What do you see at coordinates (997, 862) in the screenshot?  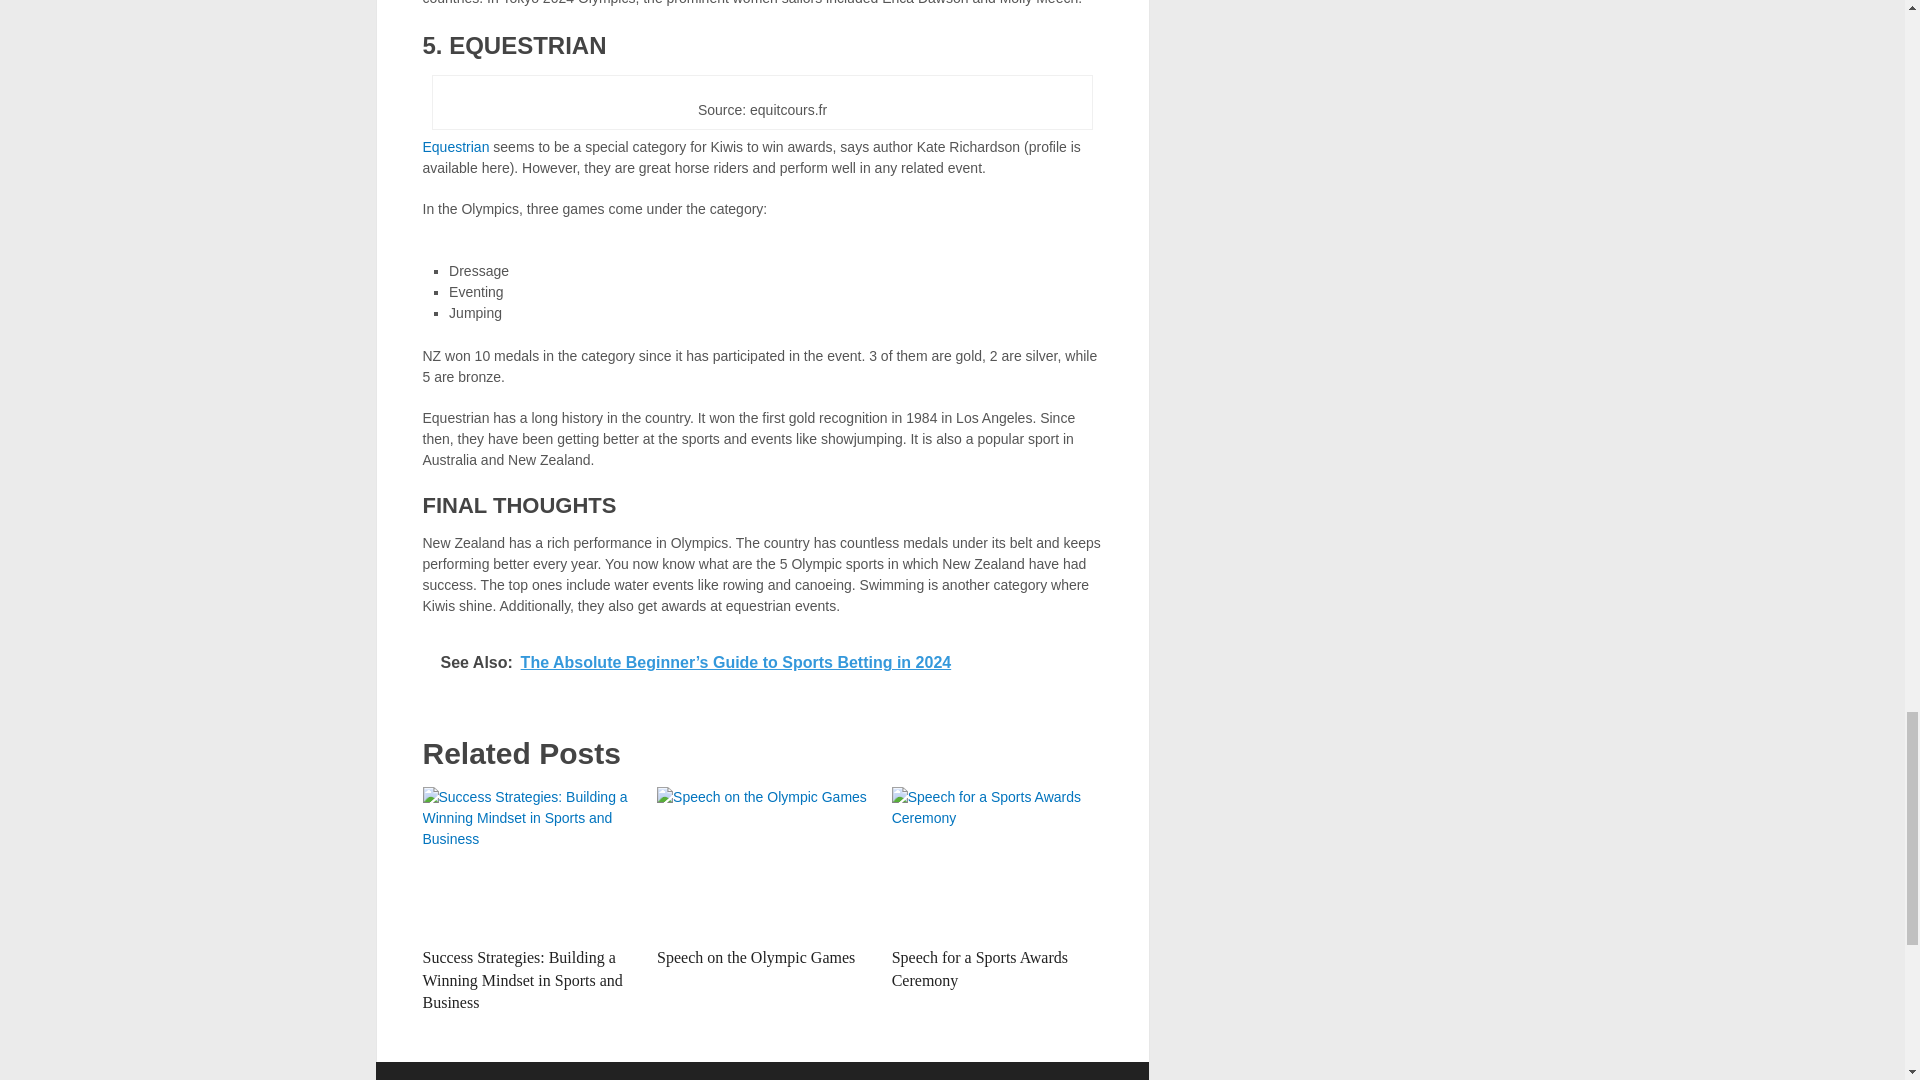 I see `Speech for a Sports Awards Ceremony` at bounding box center [997, 862].